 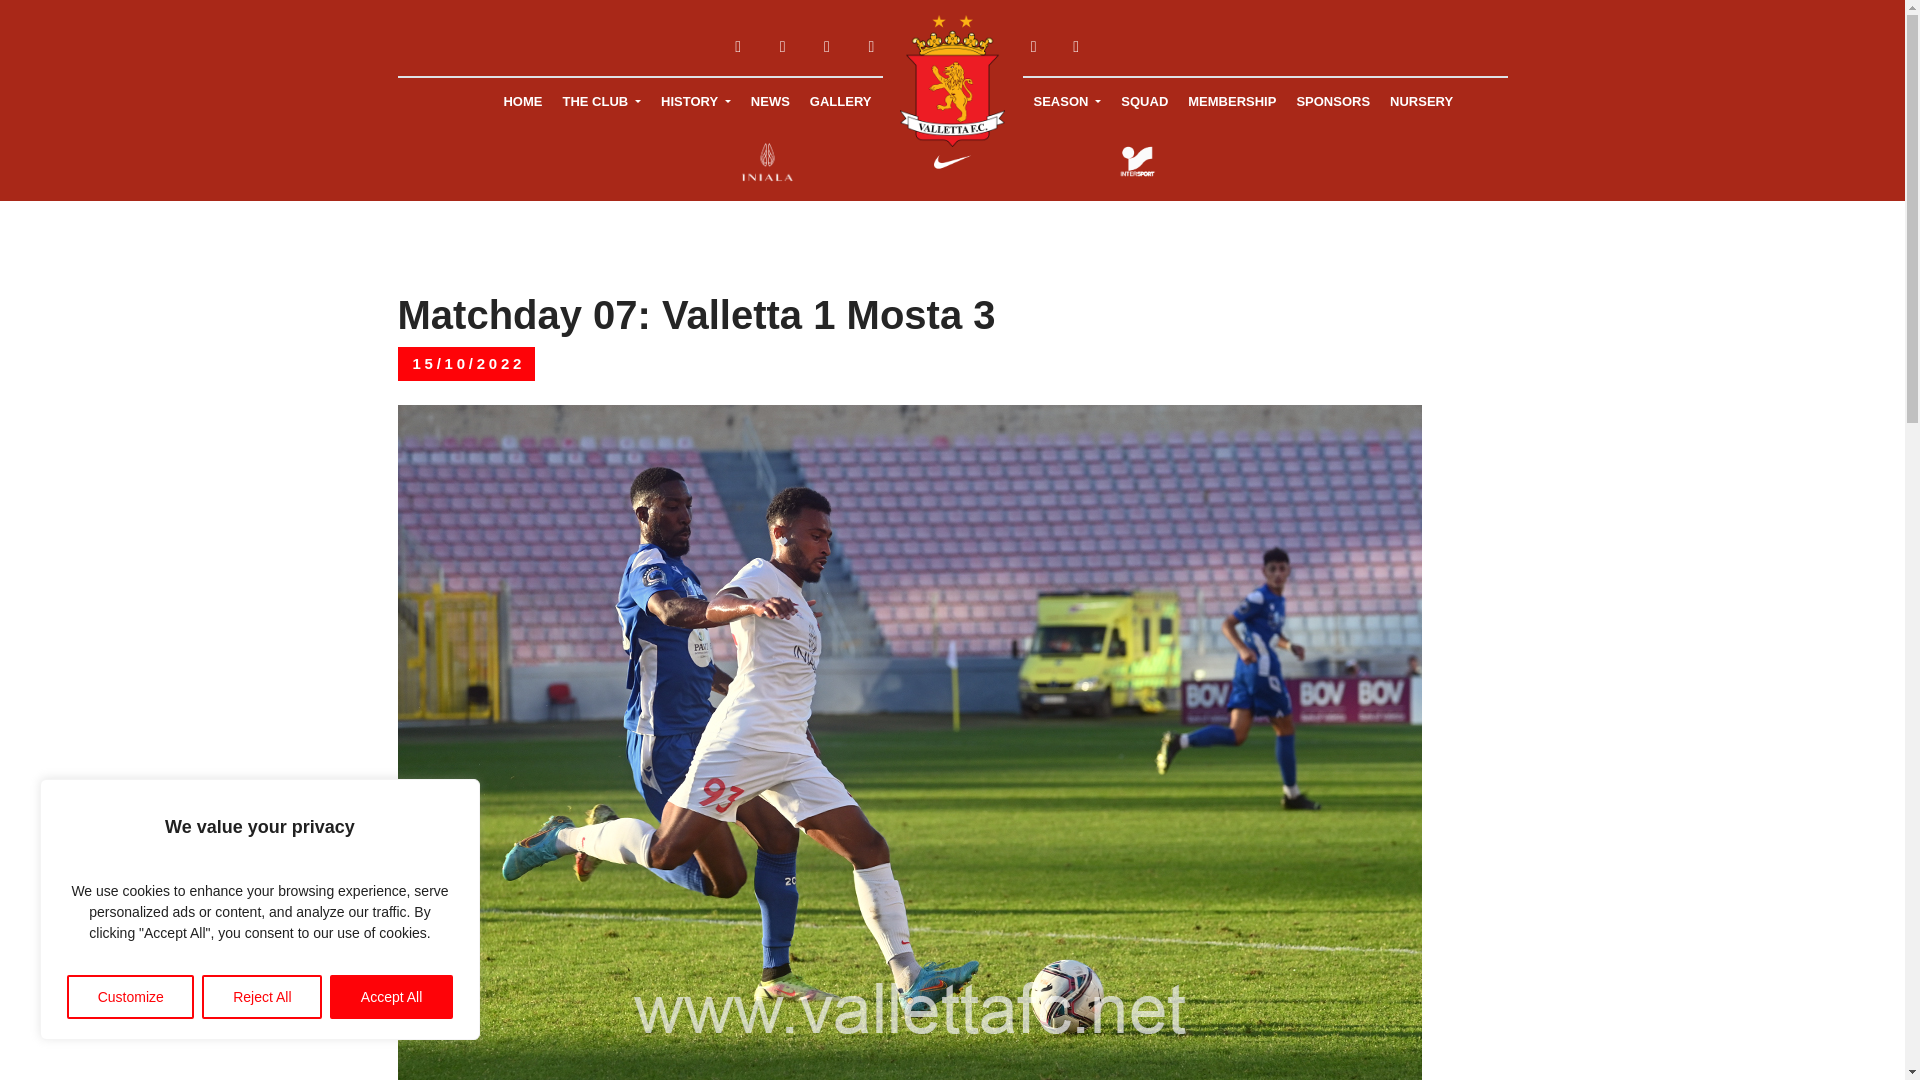 I want to click on Get In Touch, so click(x=1076, y=47).